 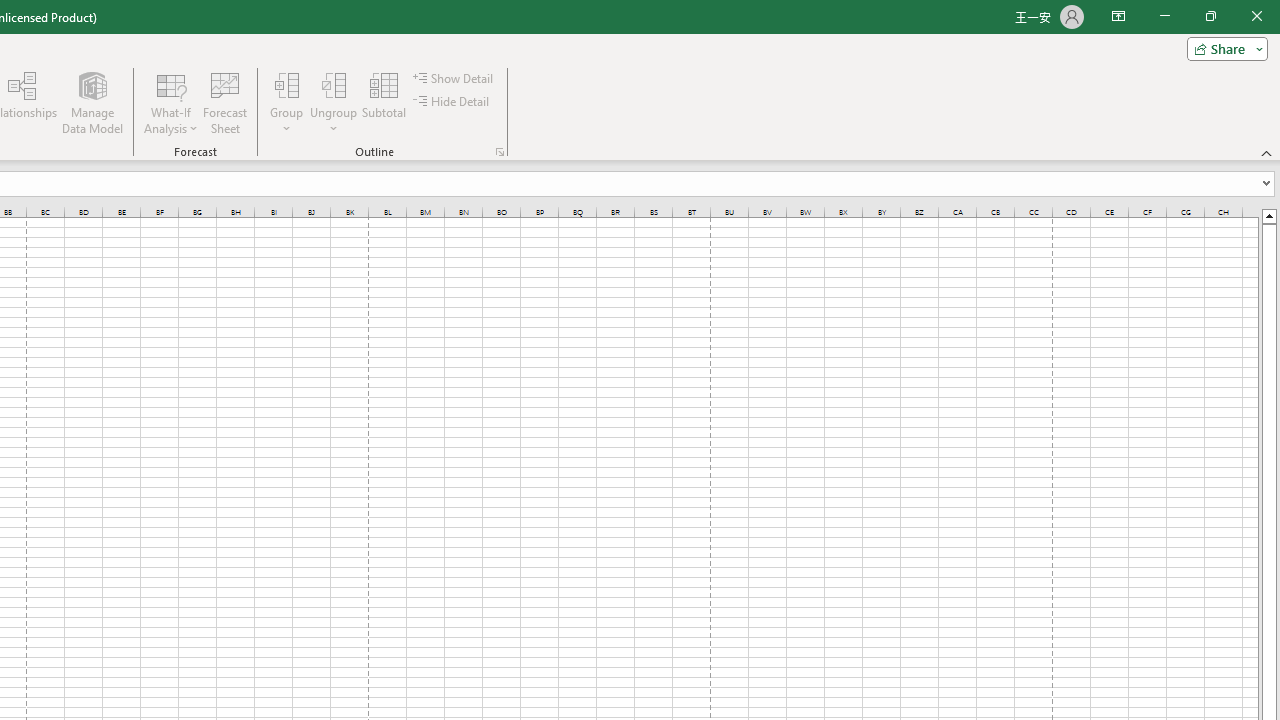 I want to click on Show Detail, so click(x=454, y=78).